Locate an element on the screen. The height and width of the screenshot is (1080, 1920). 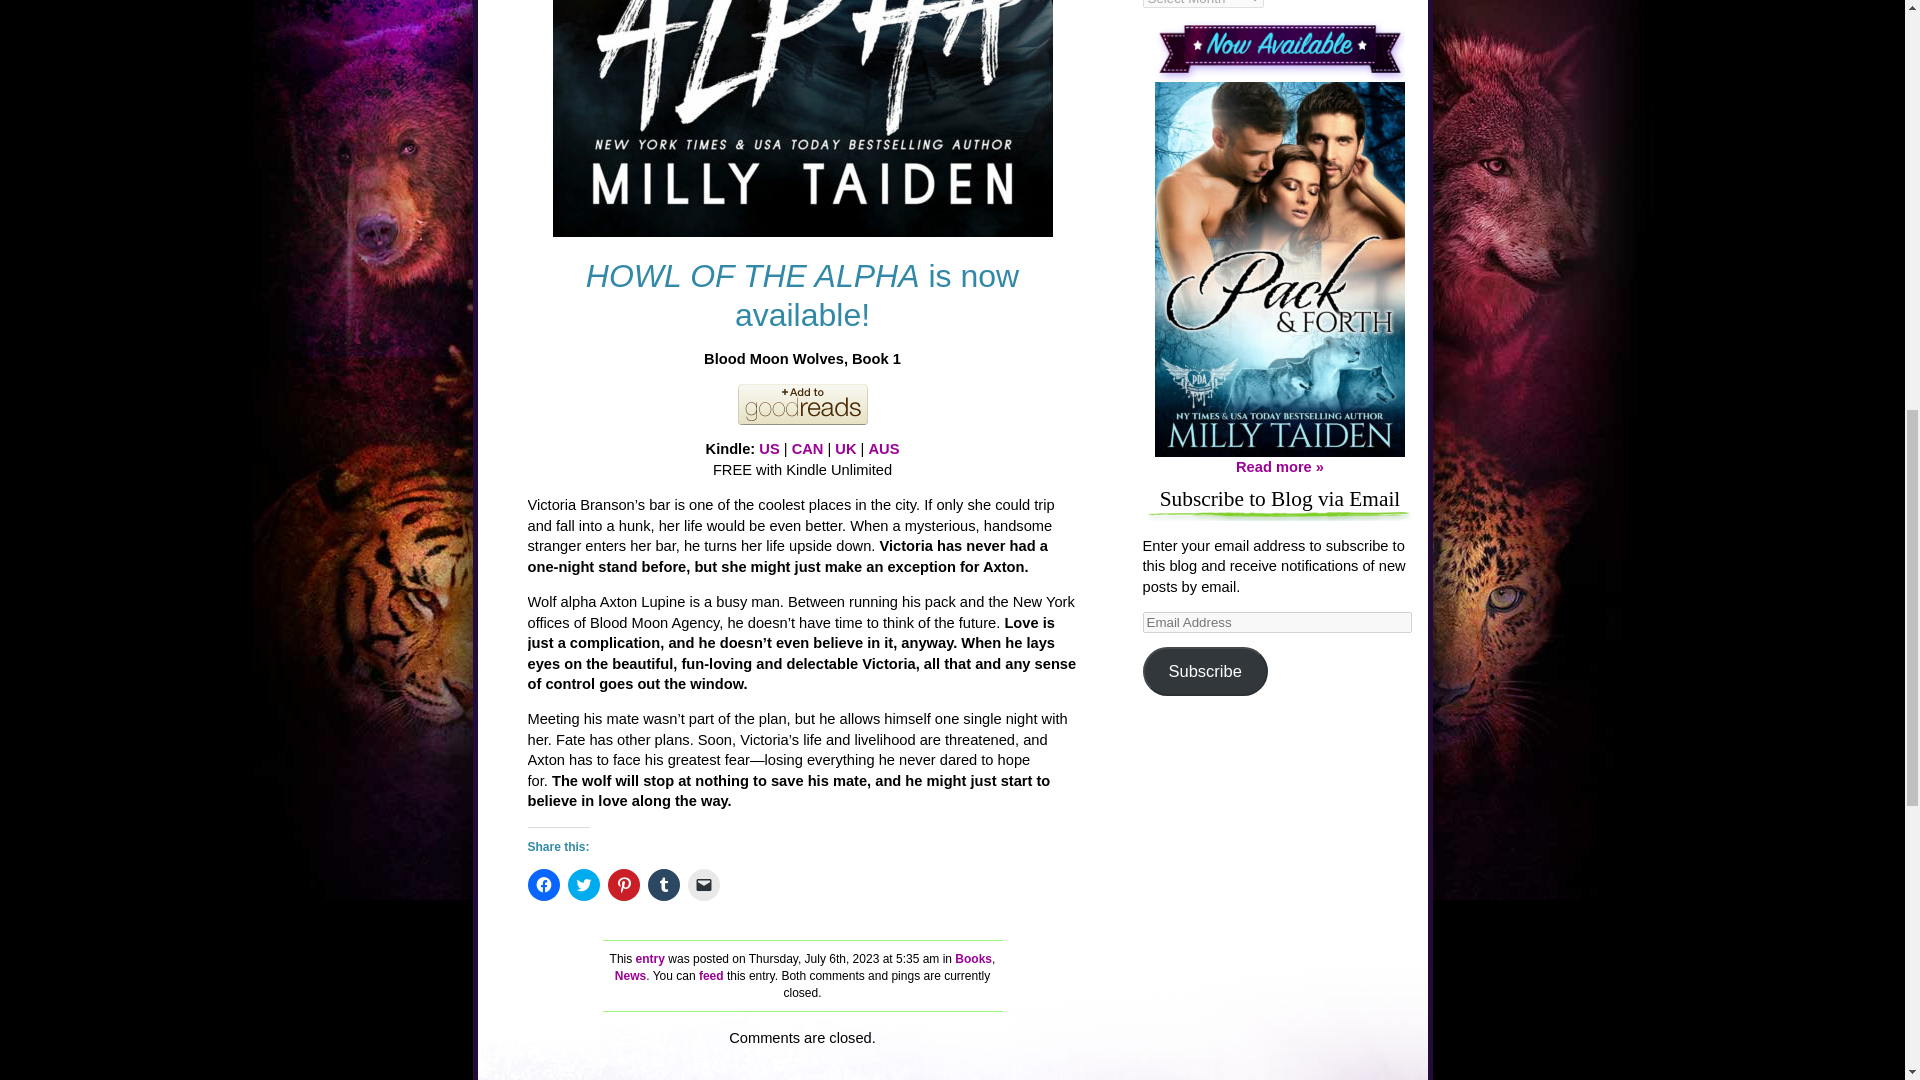
feed is located at coordinates (710, 975).